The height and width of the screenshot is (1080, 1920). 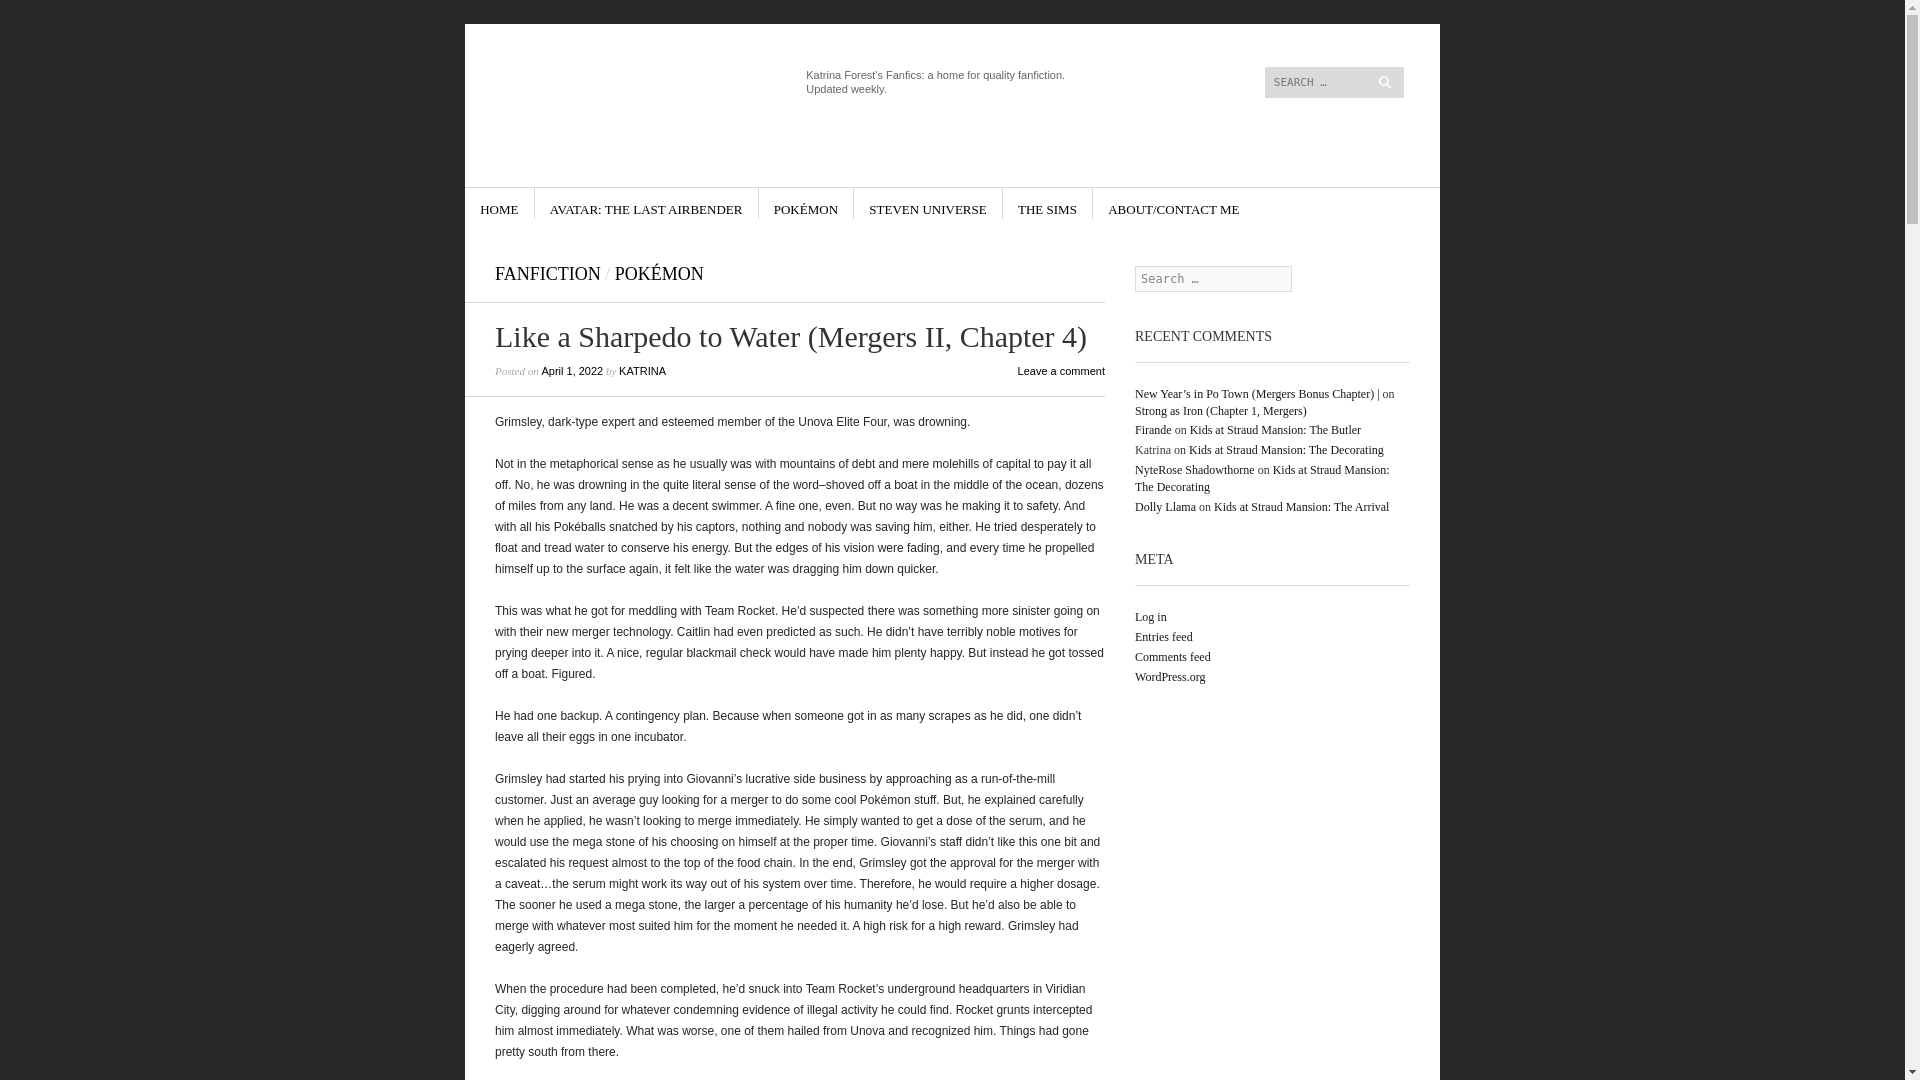 What do you see at coordinates (499, 203) in the screenshot?
I see `HOME` at bounding box center [499, 203].